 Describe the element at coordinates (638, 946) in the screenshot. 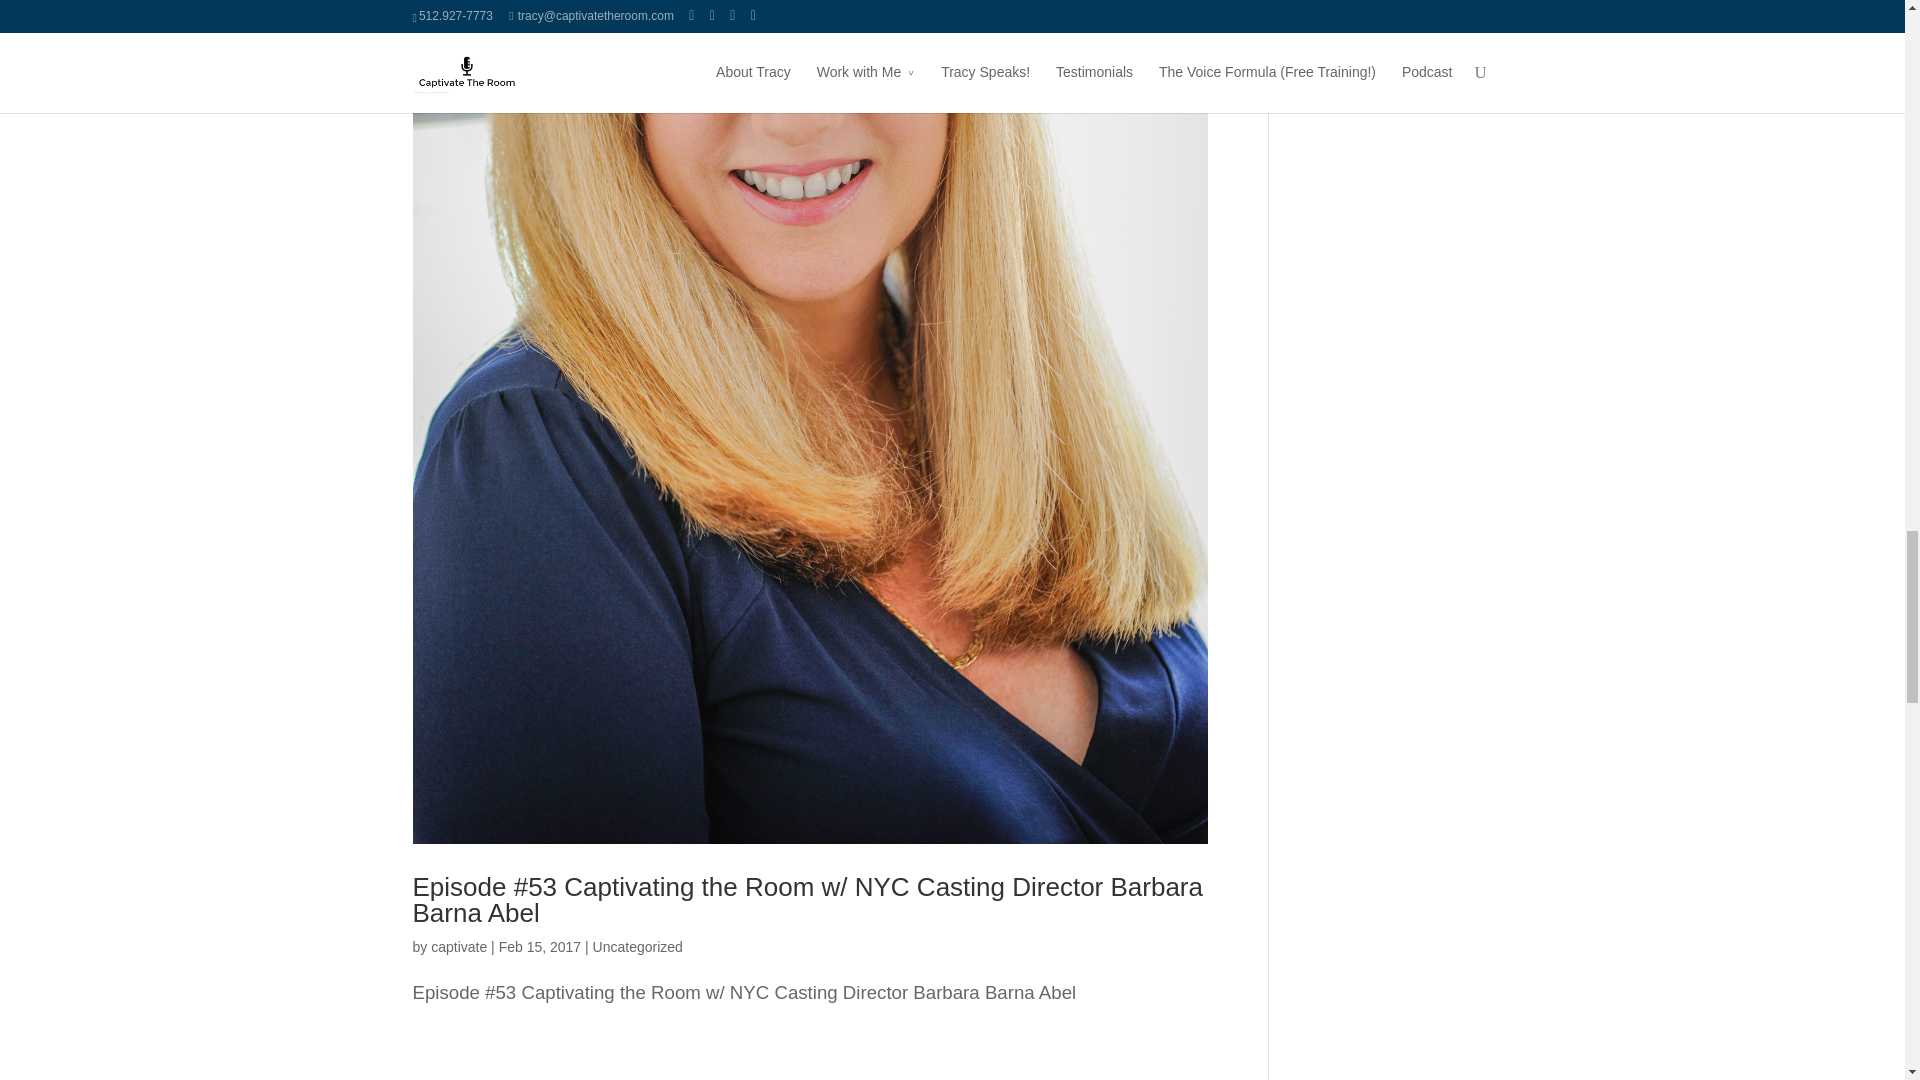

I see `Uncategorized` at that location.